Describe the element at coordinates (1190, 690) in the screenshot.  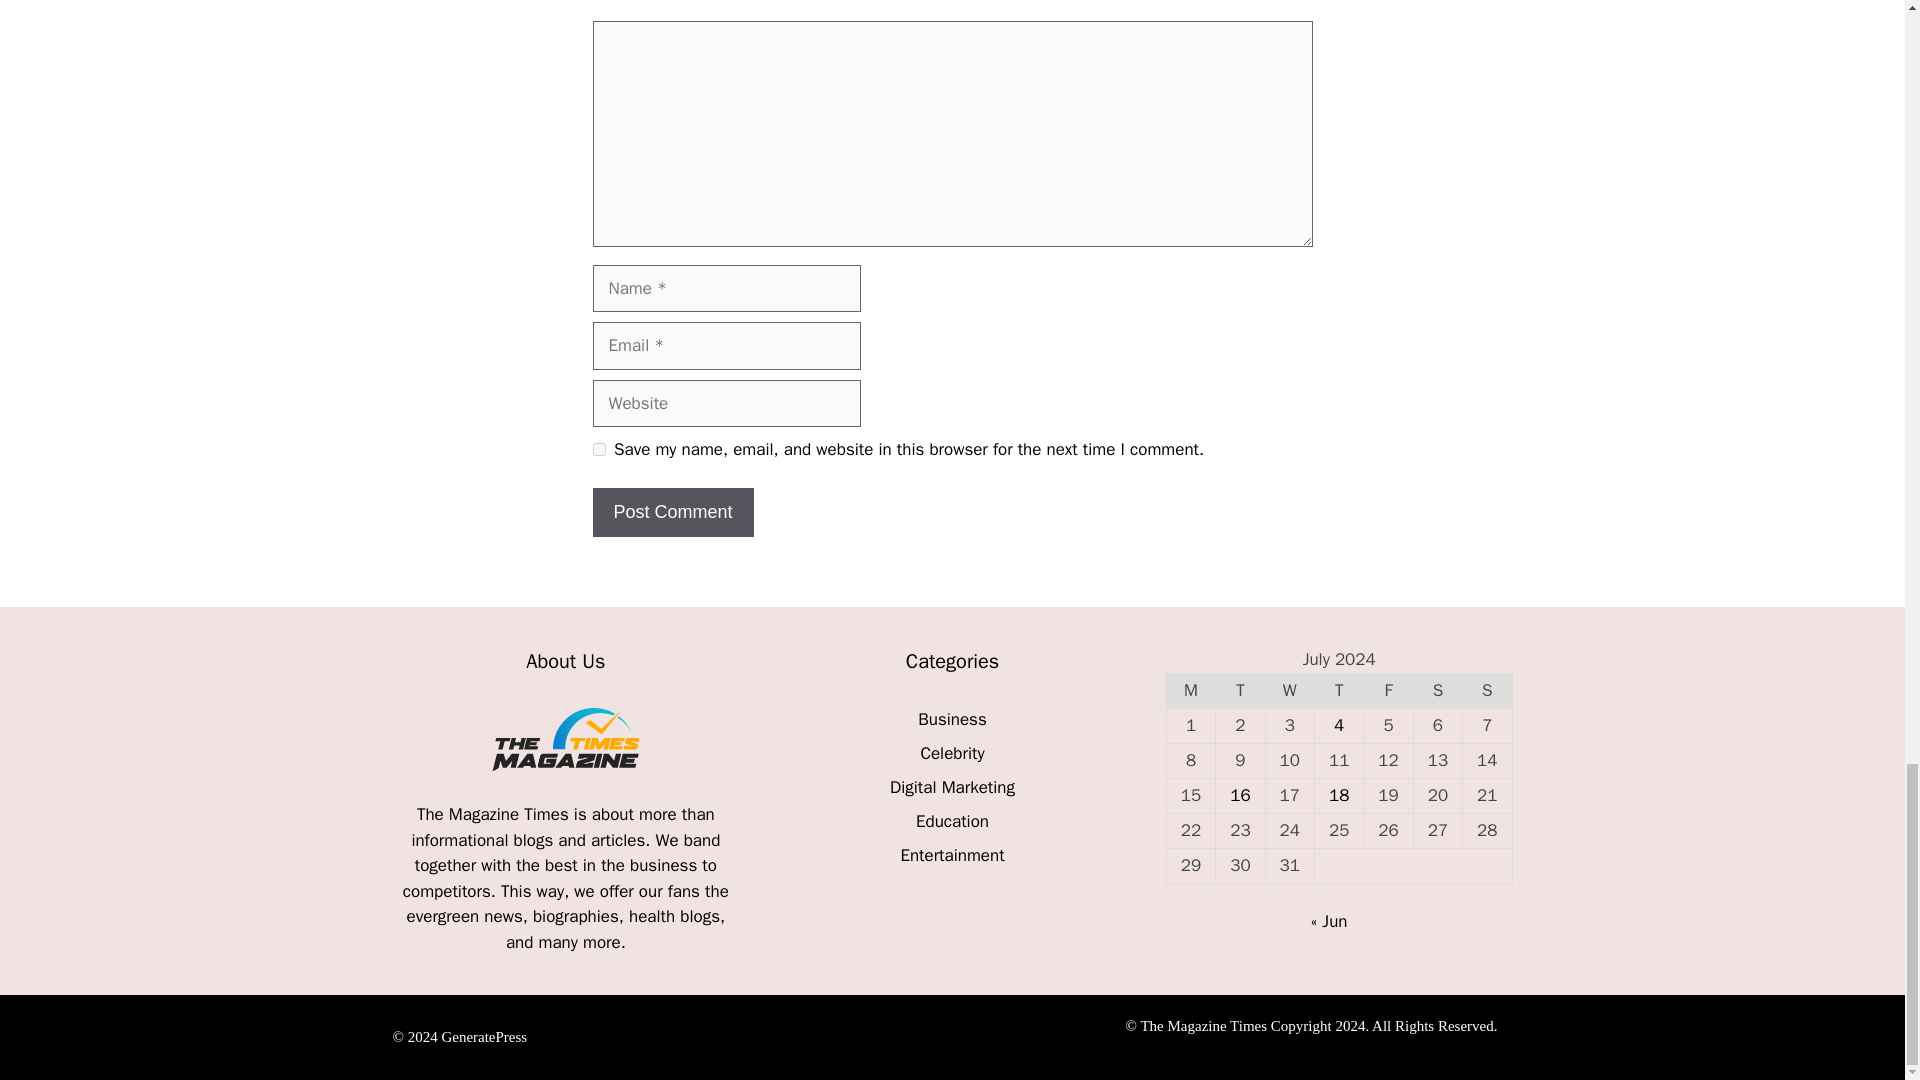
I see `Monday` at that location.